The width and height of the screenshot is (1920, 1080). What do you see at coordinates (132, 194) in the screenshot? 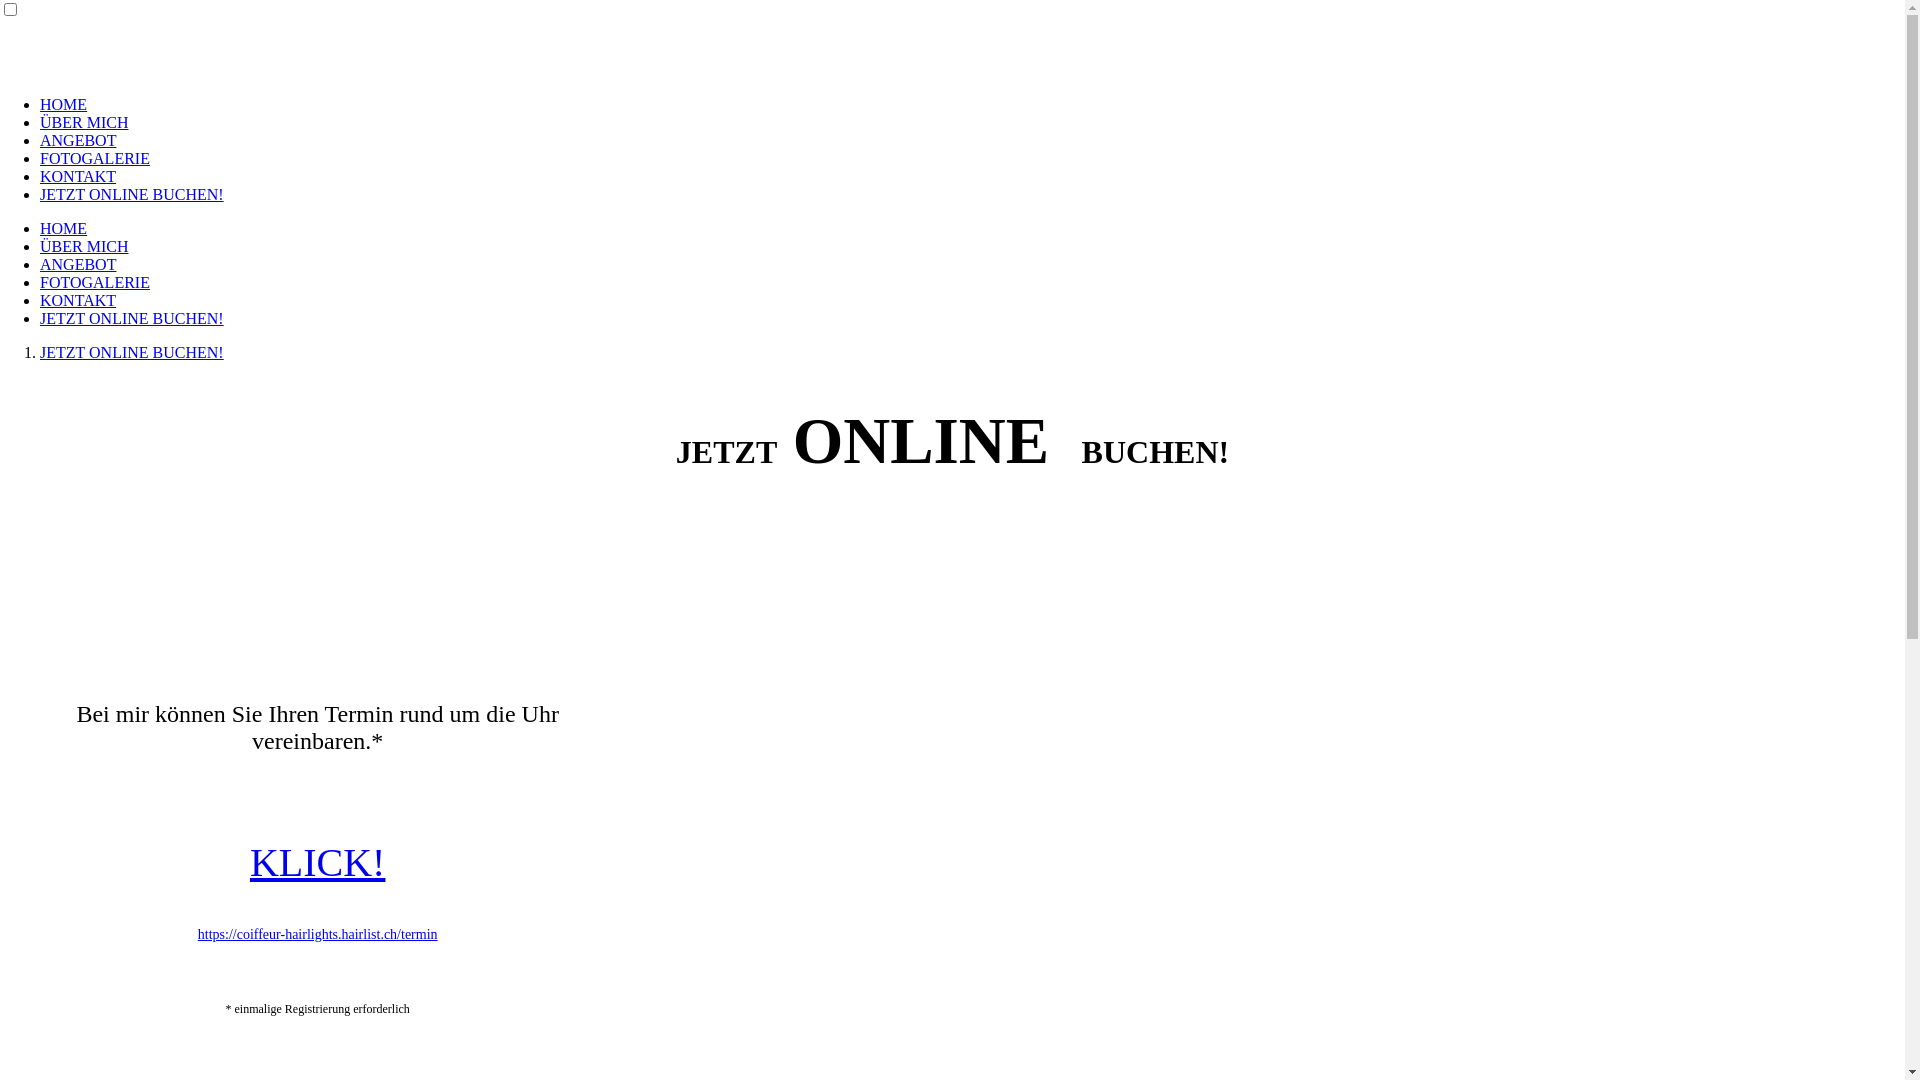
I see `JETZT ONLINE BUCHEN!` at bounding box center [132, 194].